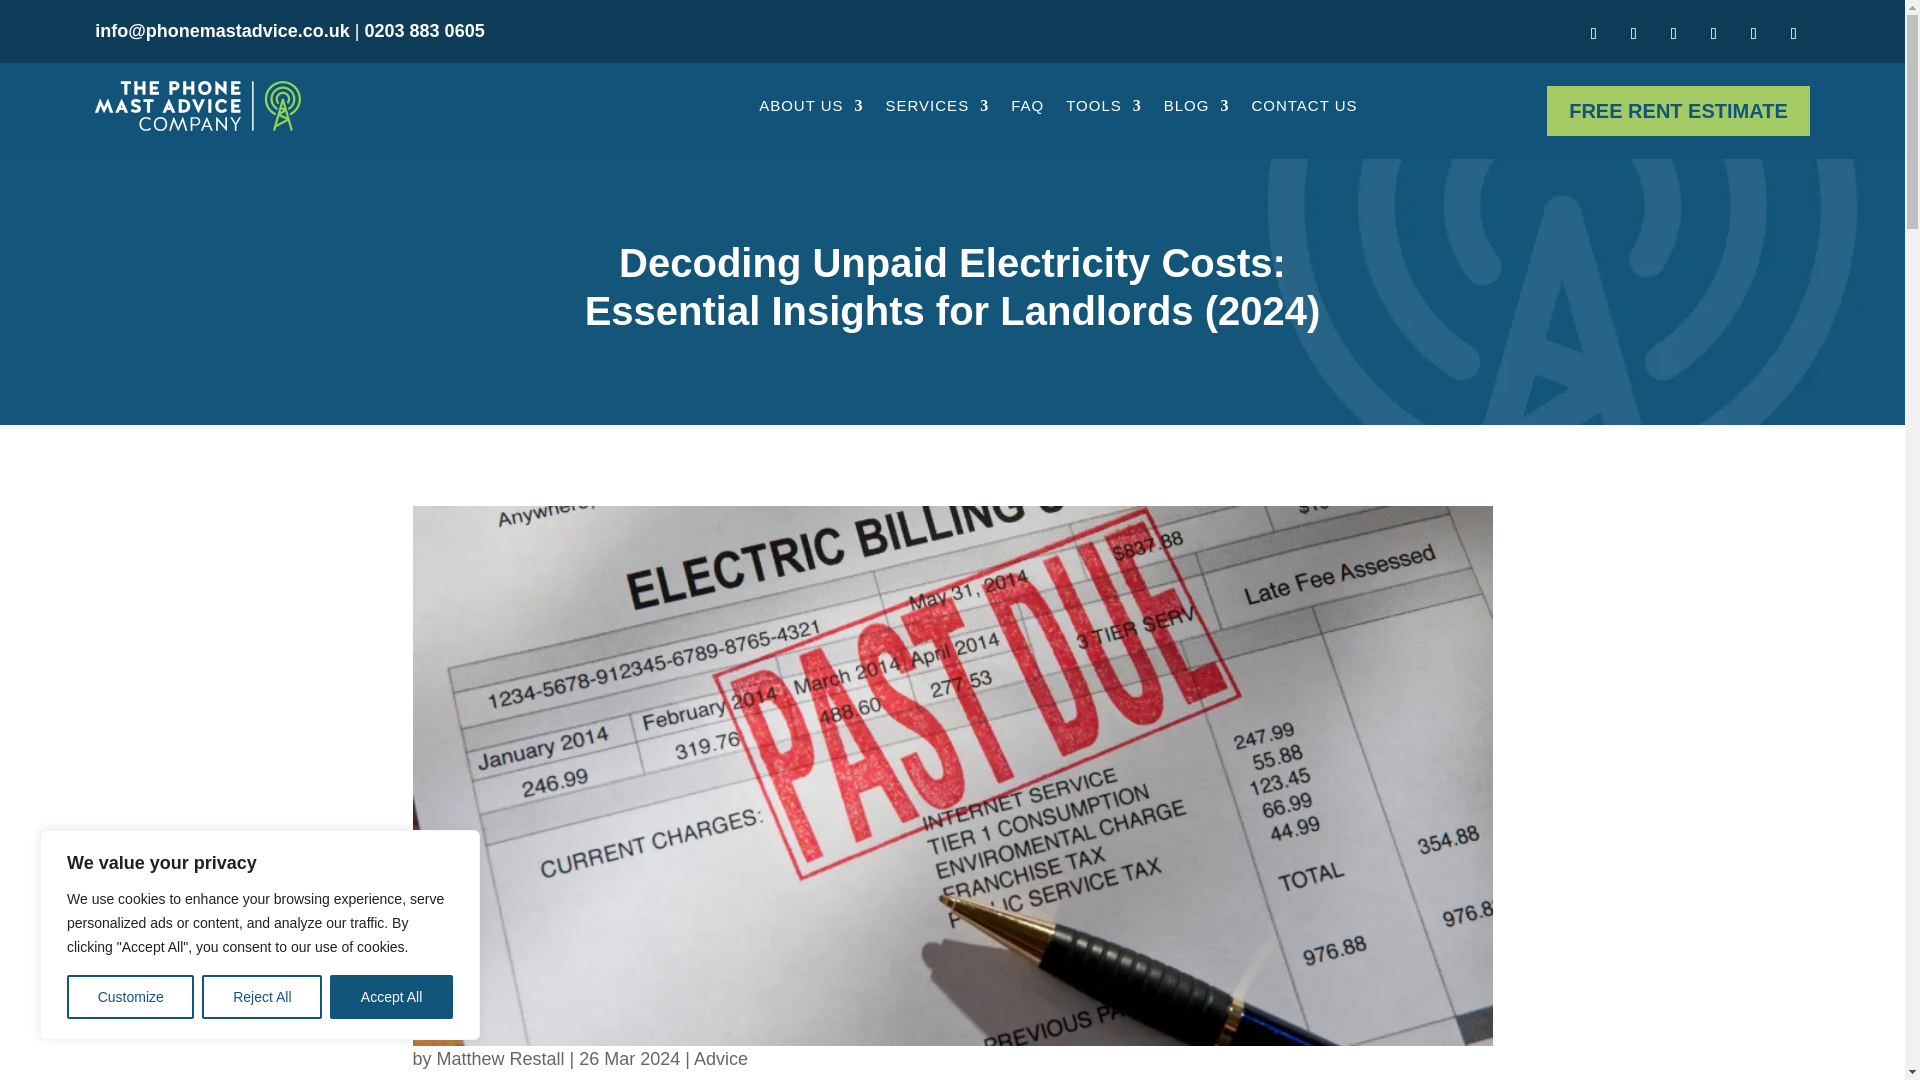 Image resolution: width=1920 pixels, height=1080 pixels. I want to click on Reject All, so click(262, 997).